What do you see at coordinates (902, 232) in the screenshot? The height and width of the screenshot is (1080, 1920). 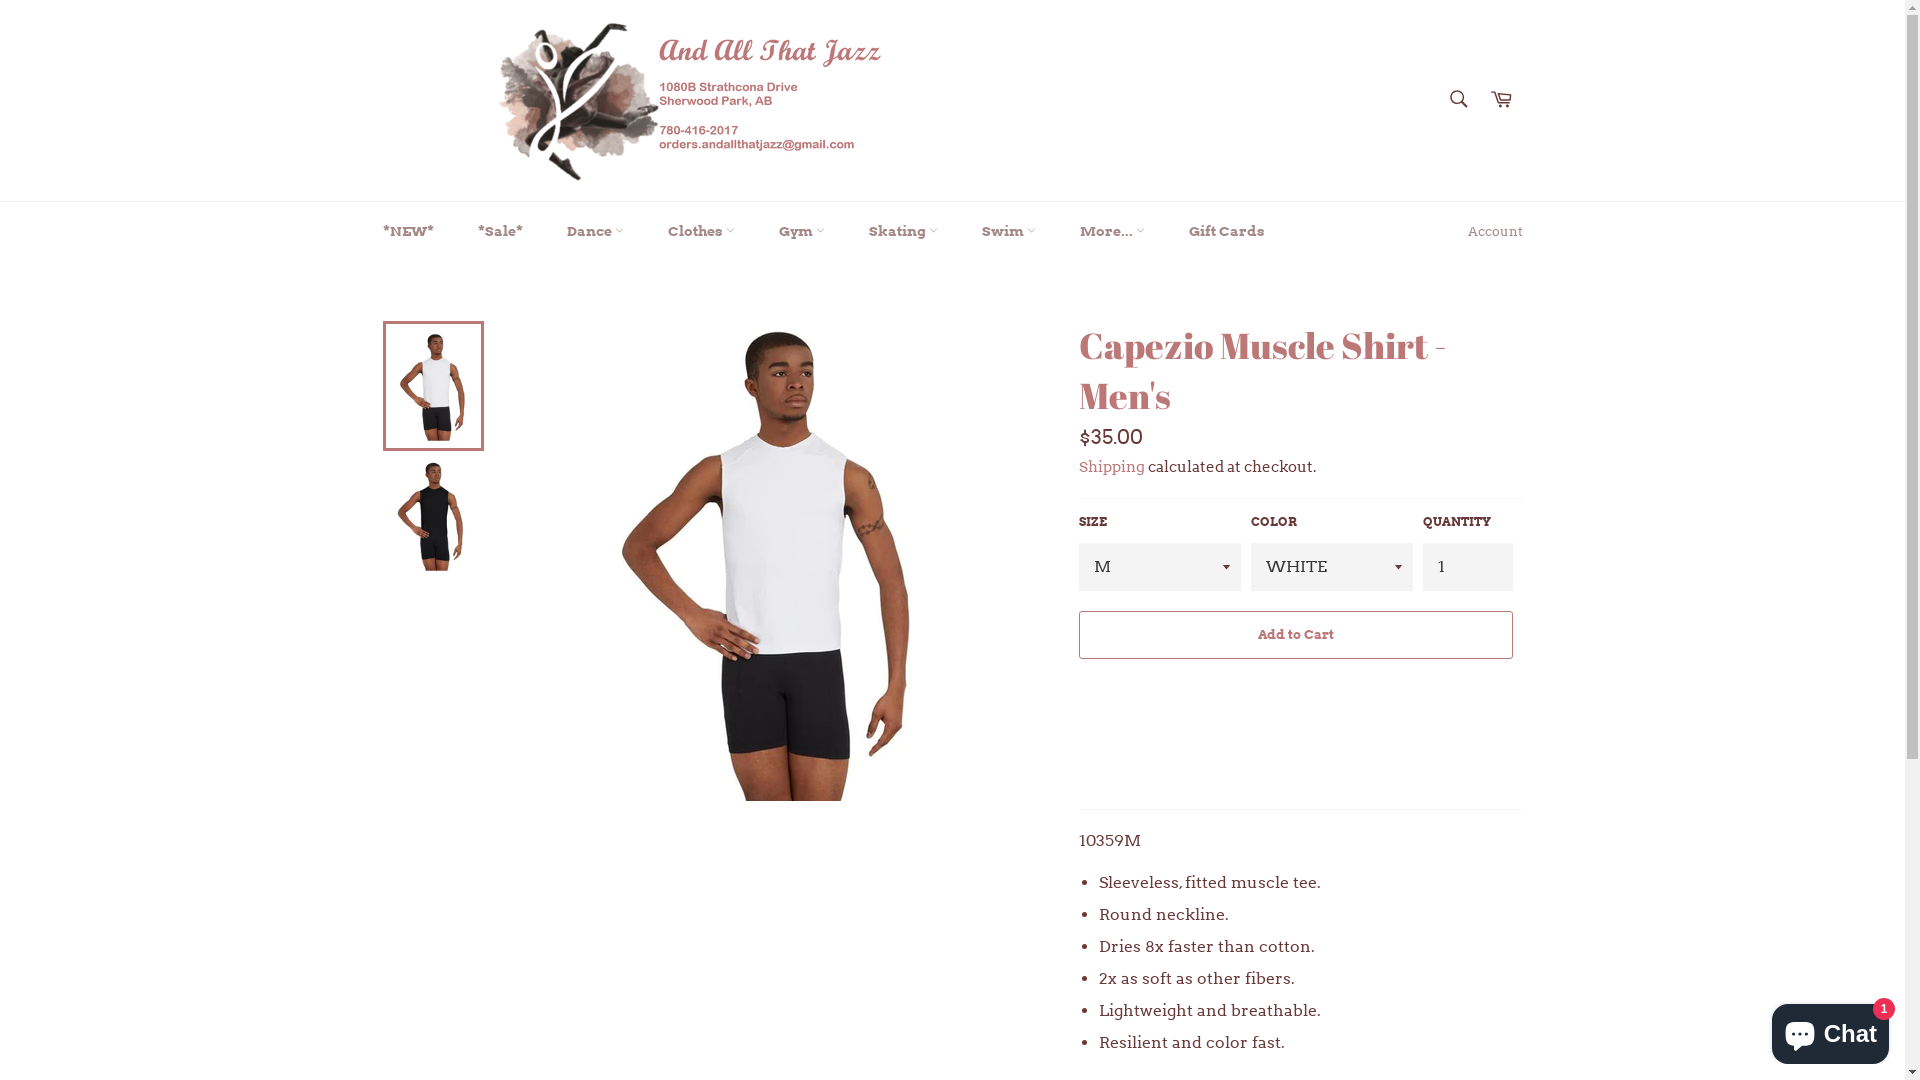 I see `Skating` at bounding box center [902, 232].